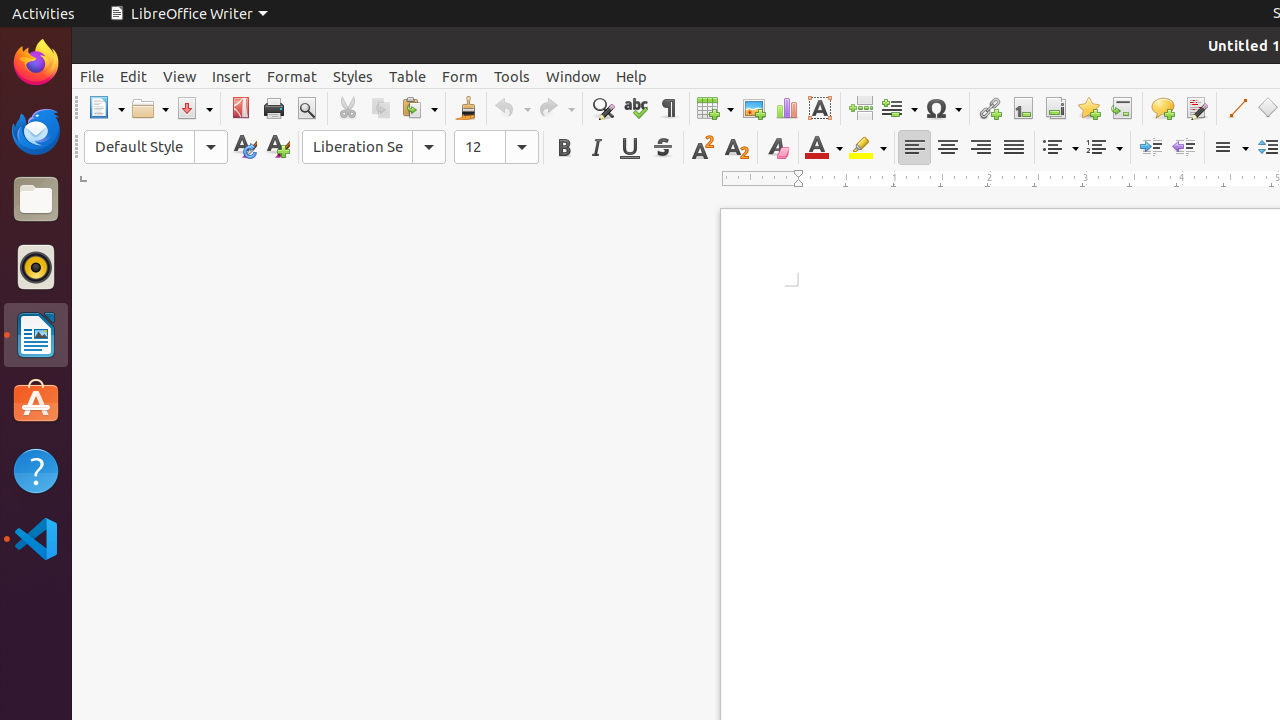 This screenshot has height=720, width=1280. Describe the element at coordinates (556, 108) in the screenshot. I see `Redo` at that location.